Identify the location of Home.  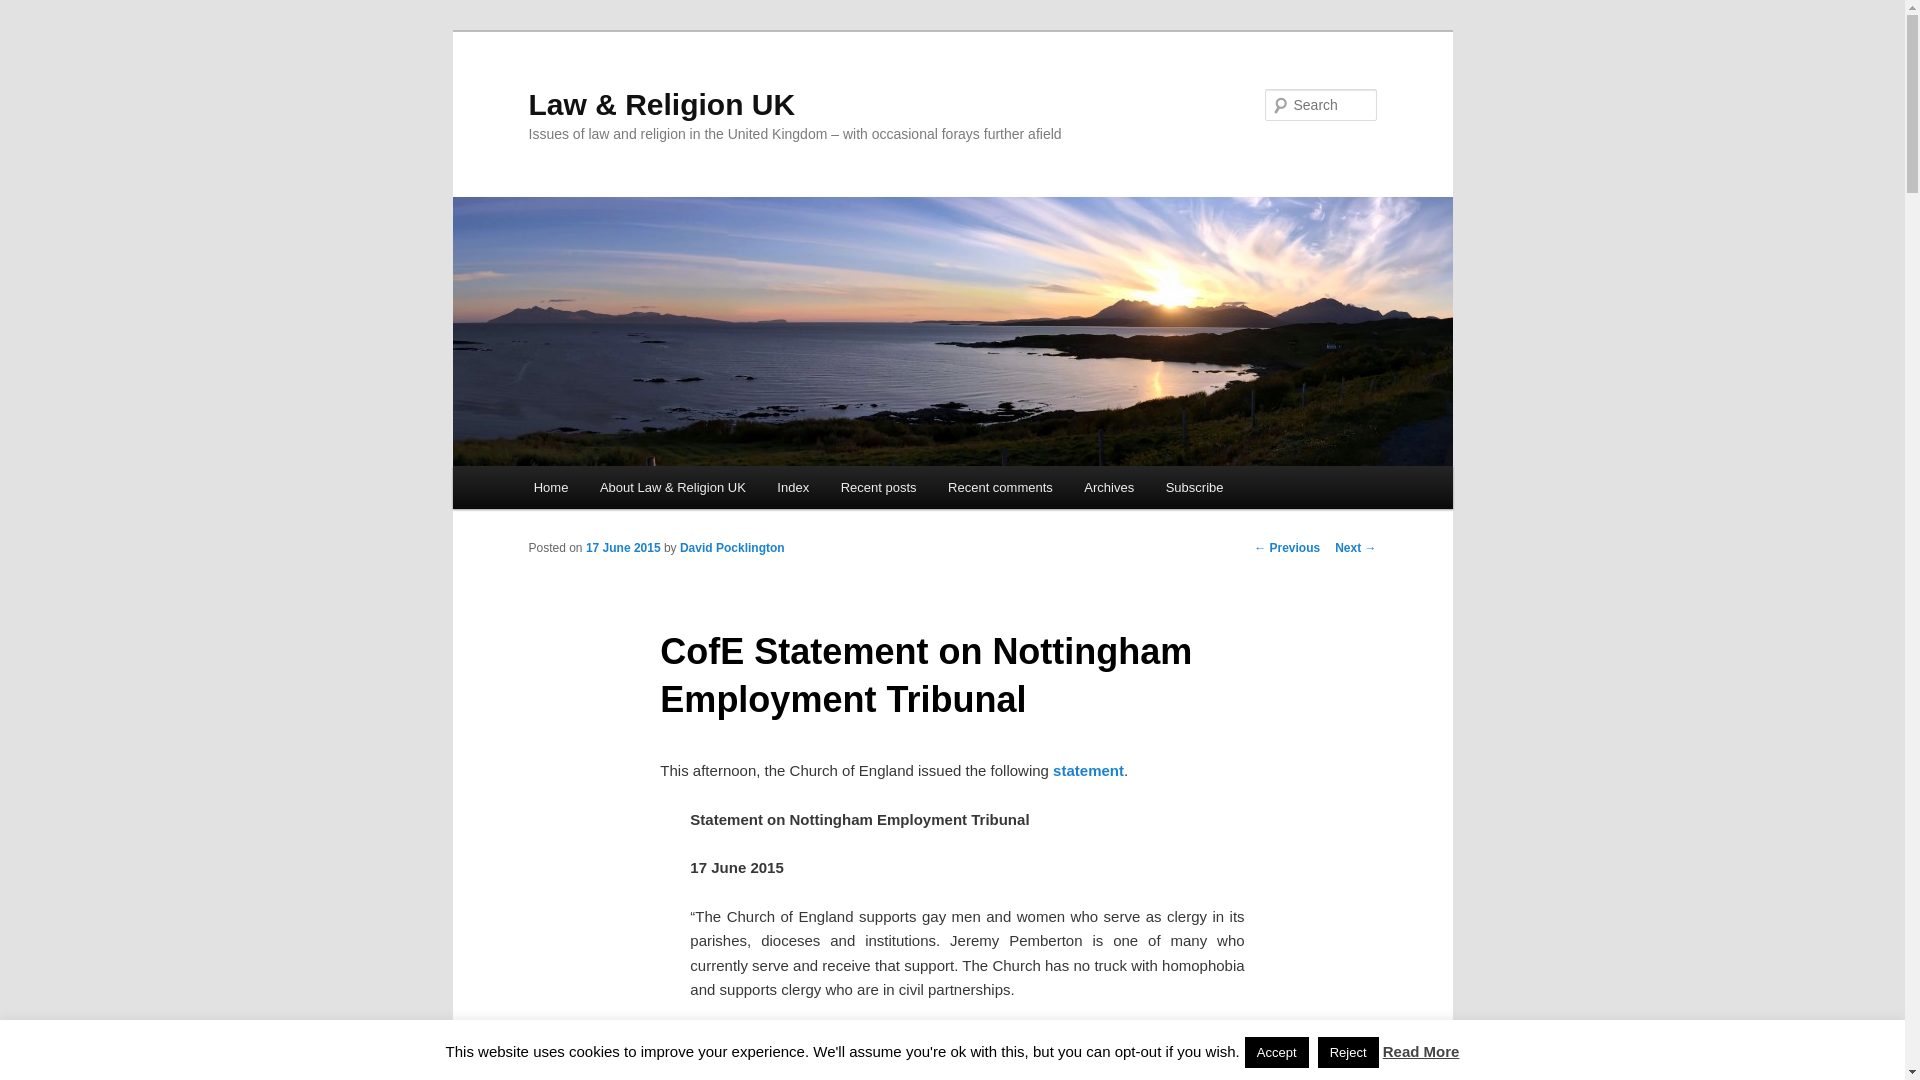
(550, 486).